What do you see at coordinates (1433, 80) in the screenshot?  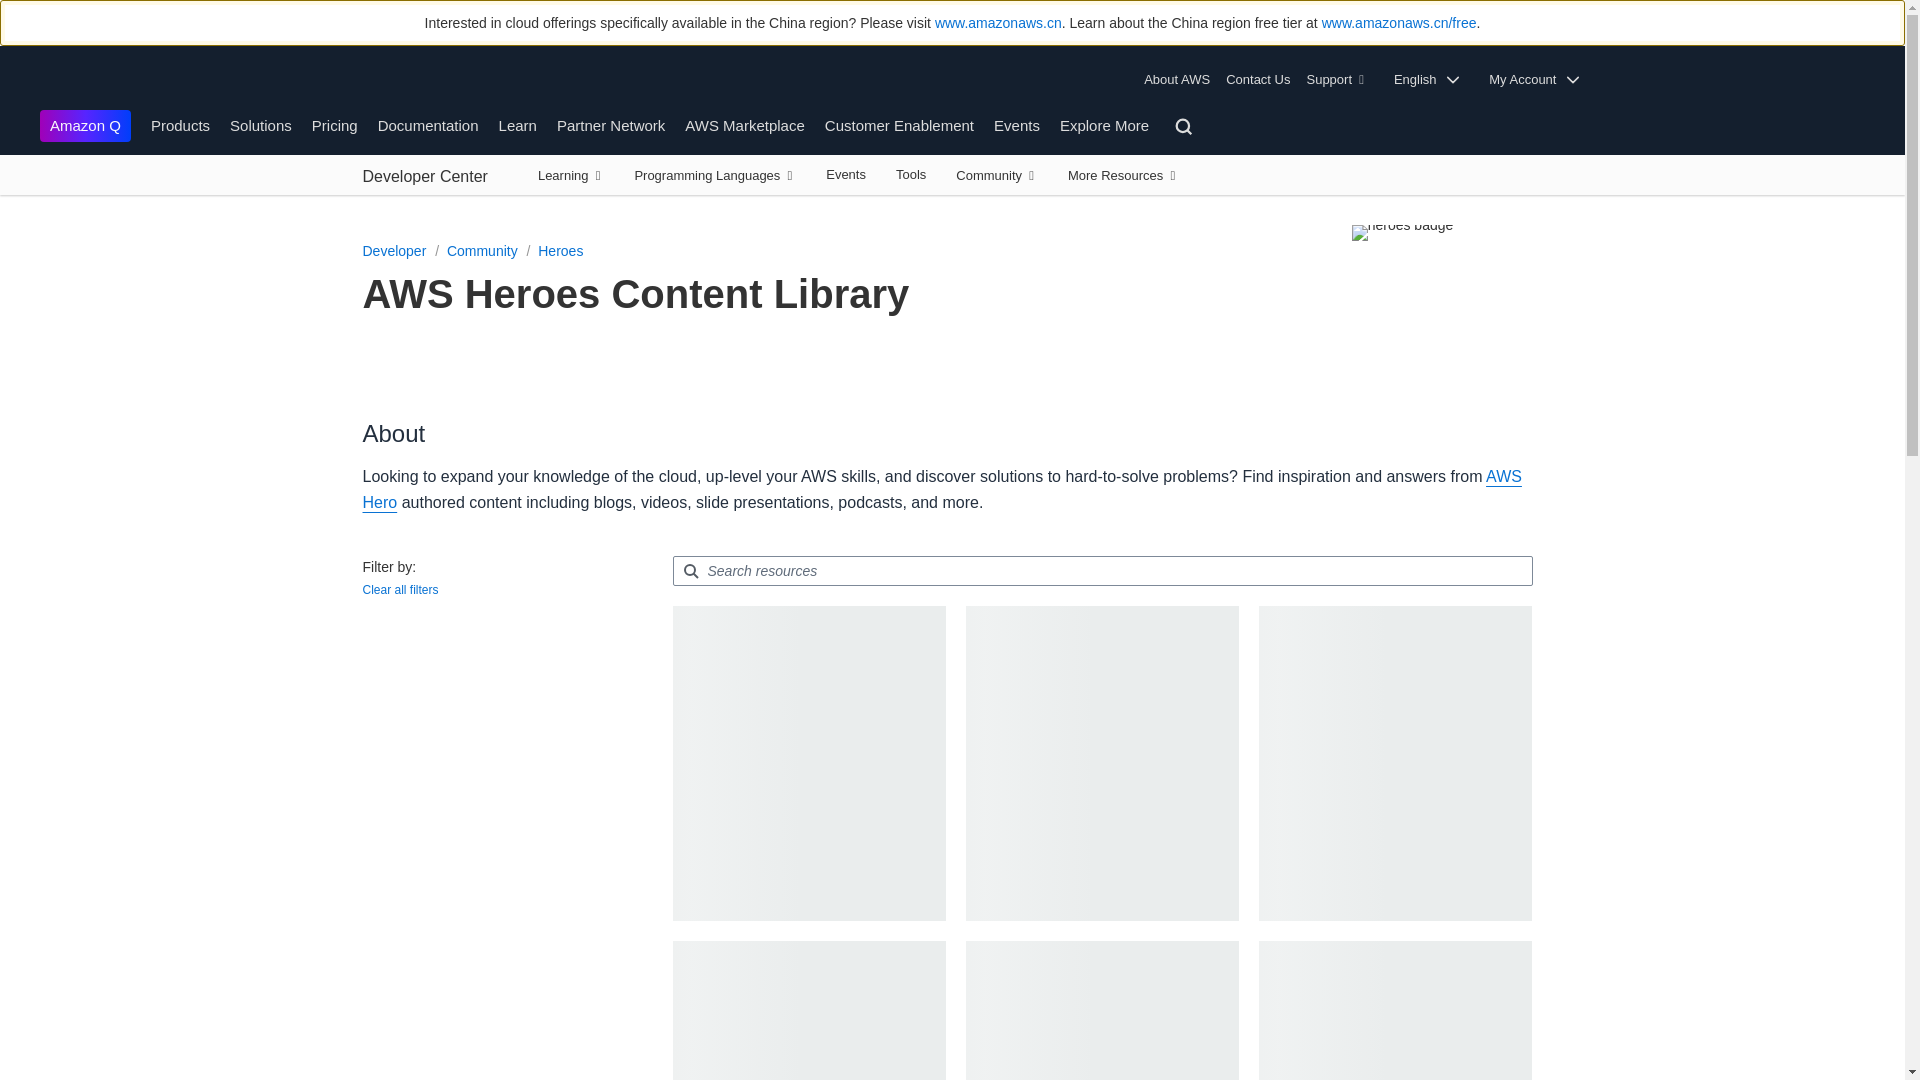 I see `English  ` at bounding box center [1433, 80].